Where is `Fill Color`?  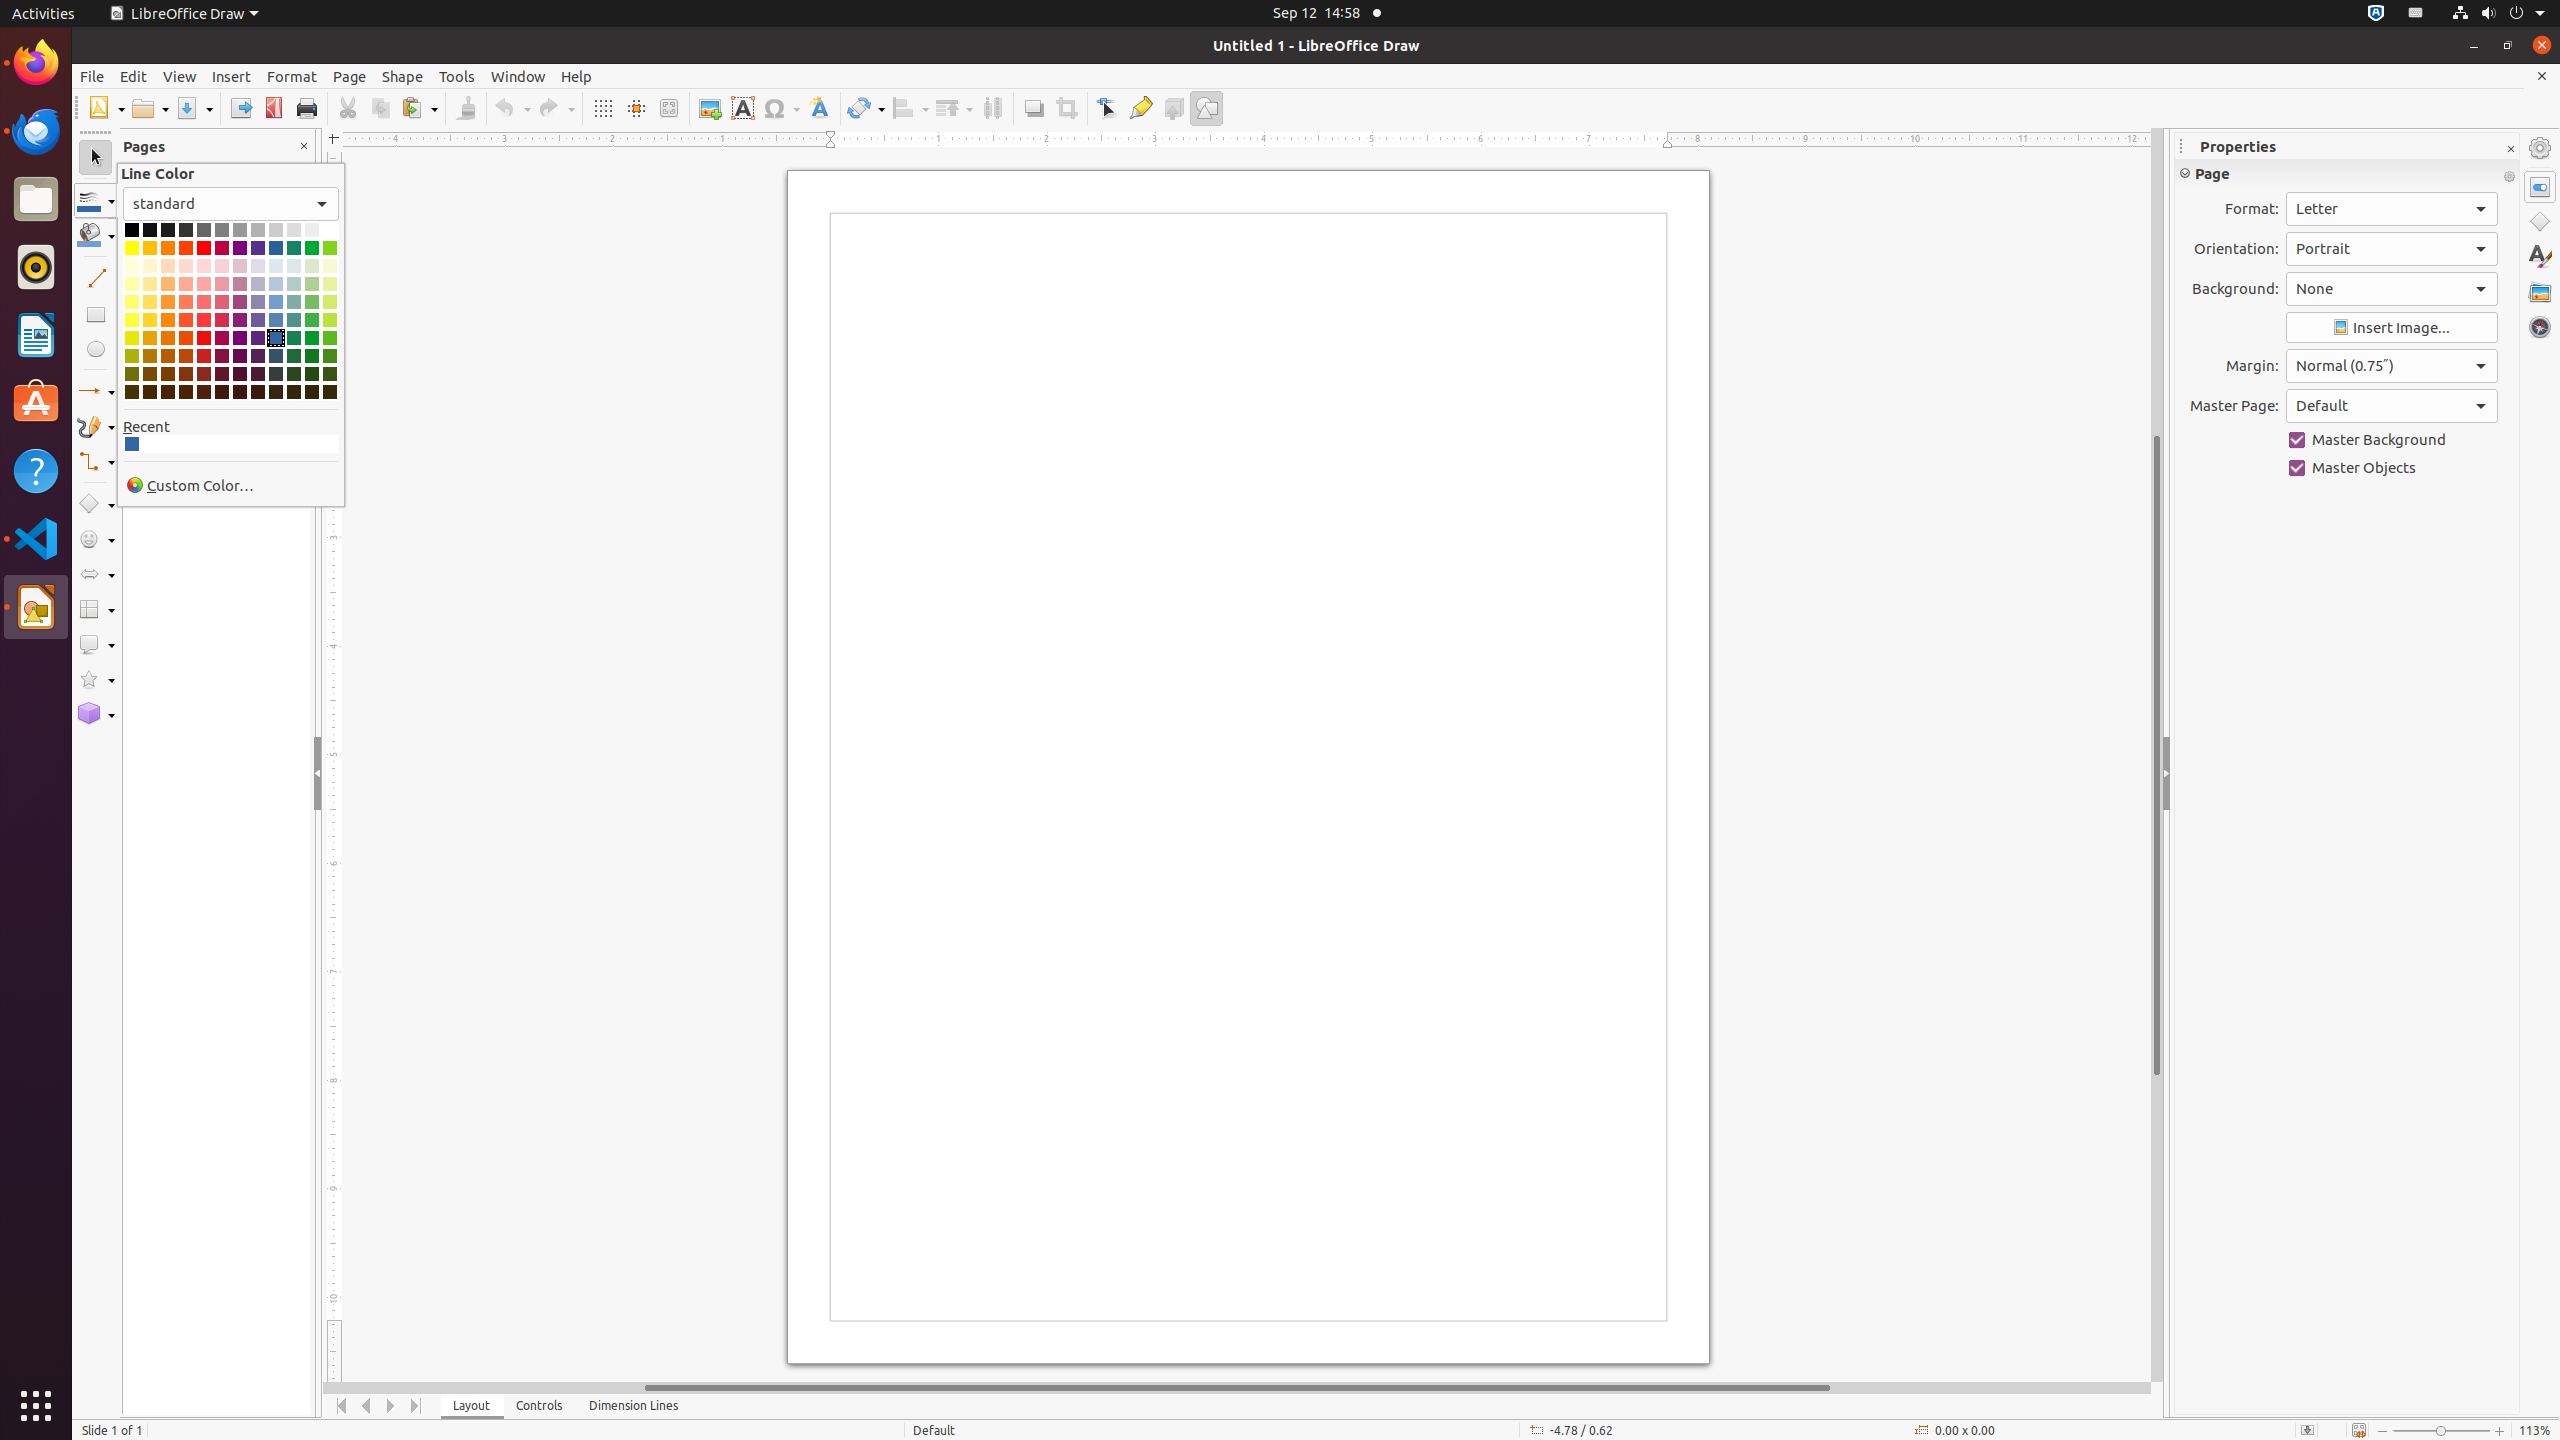 Fill Color is located at coordinates (259, 144).